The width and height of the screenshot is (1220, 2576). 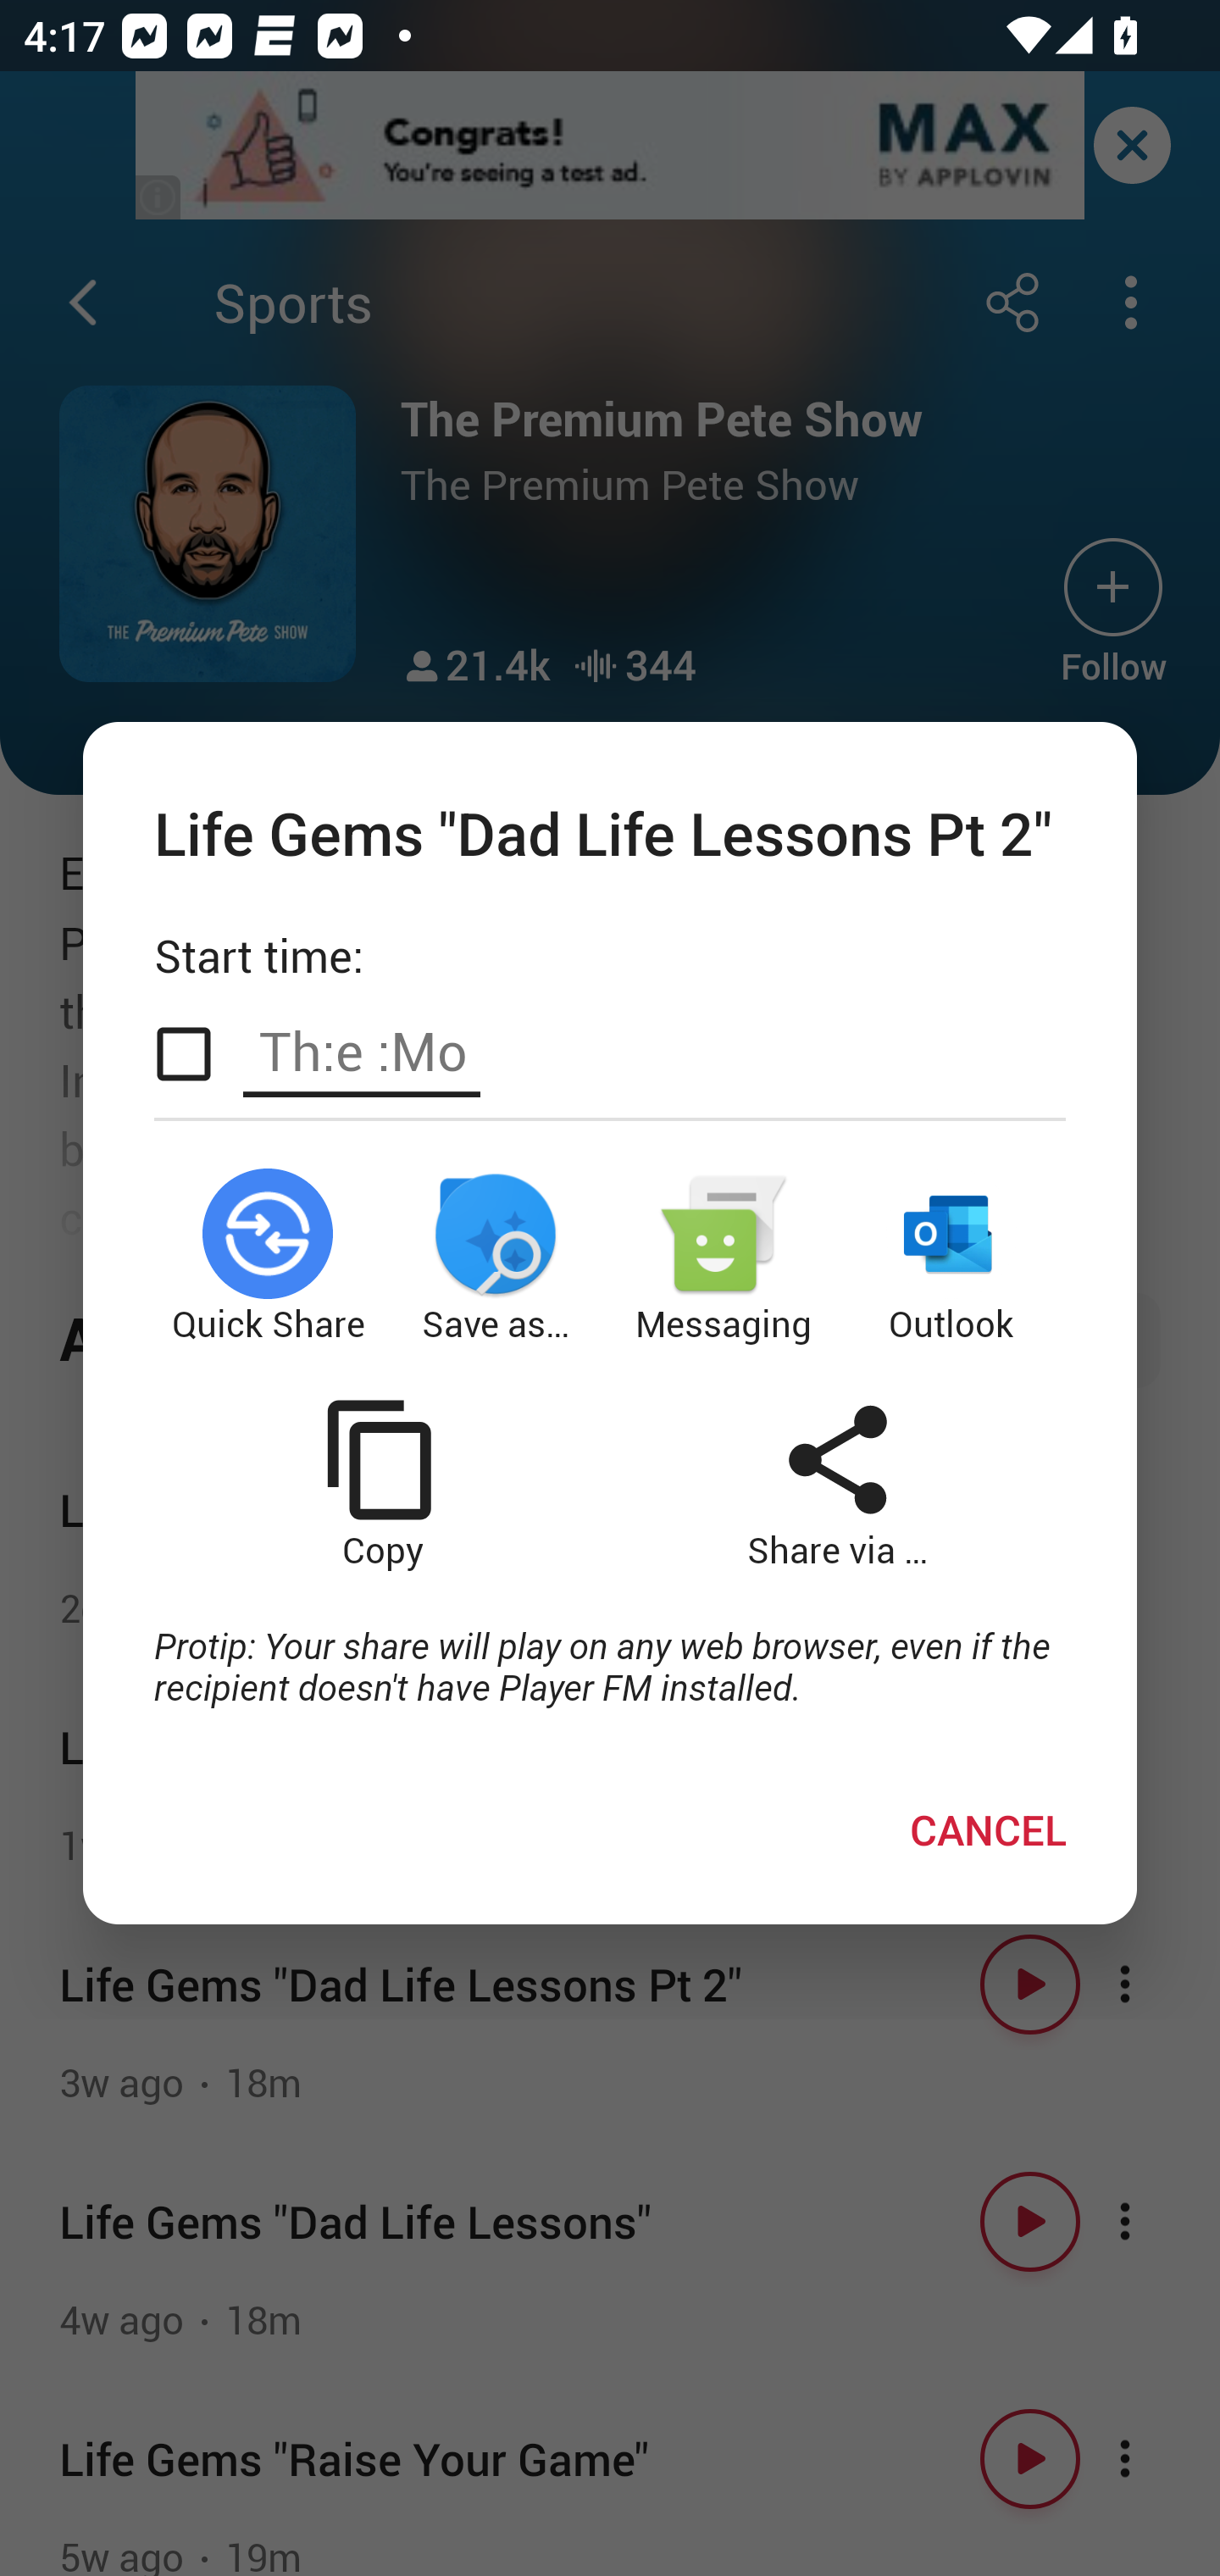 I want to click on Quick Share, so click(x=268, y=1257).